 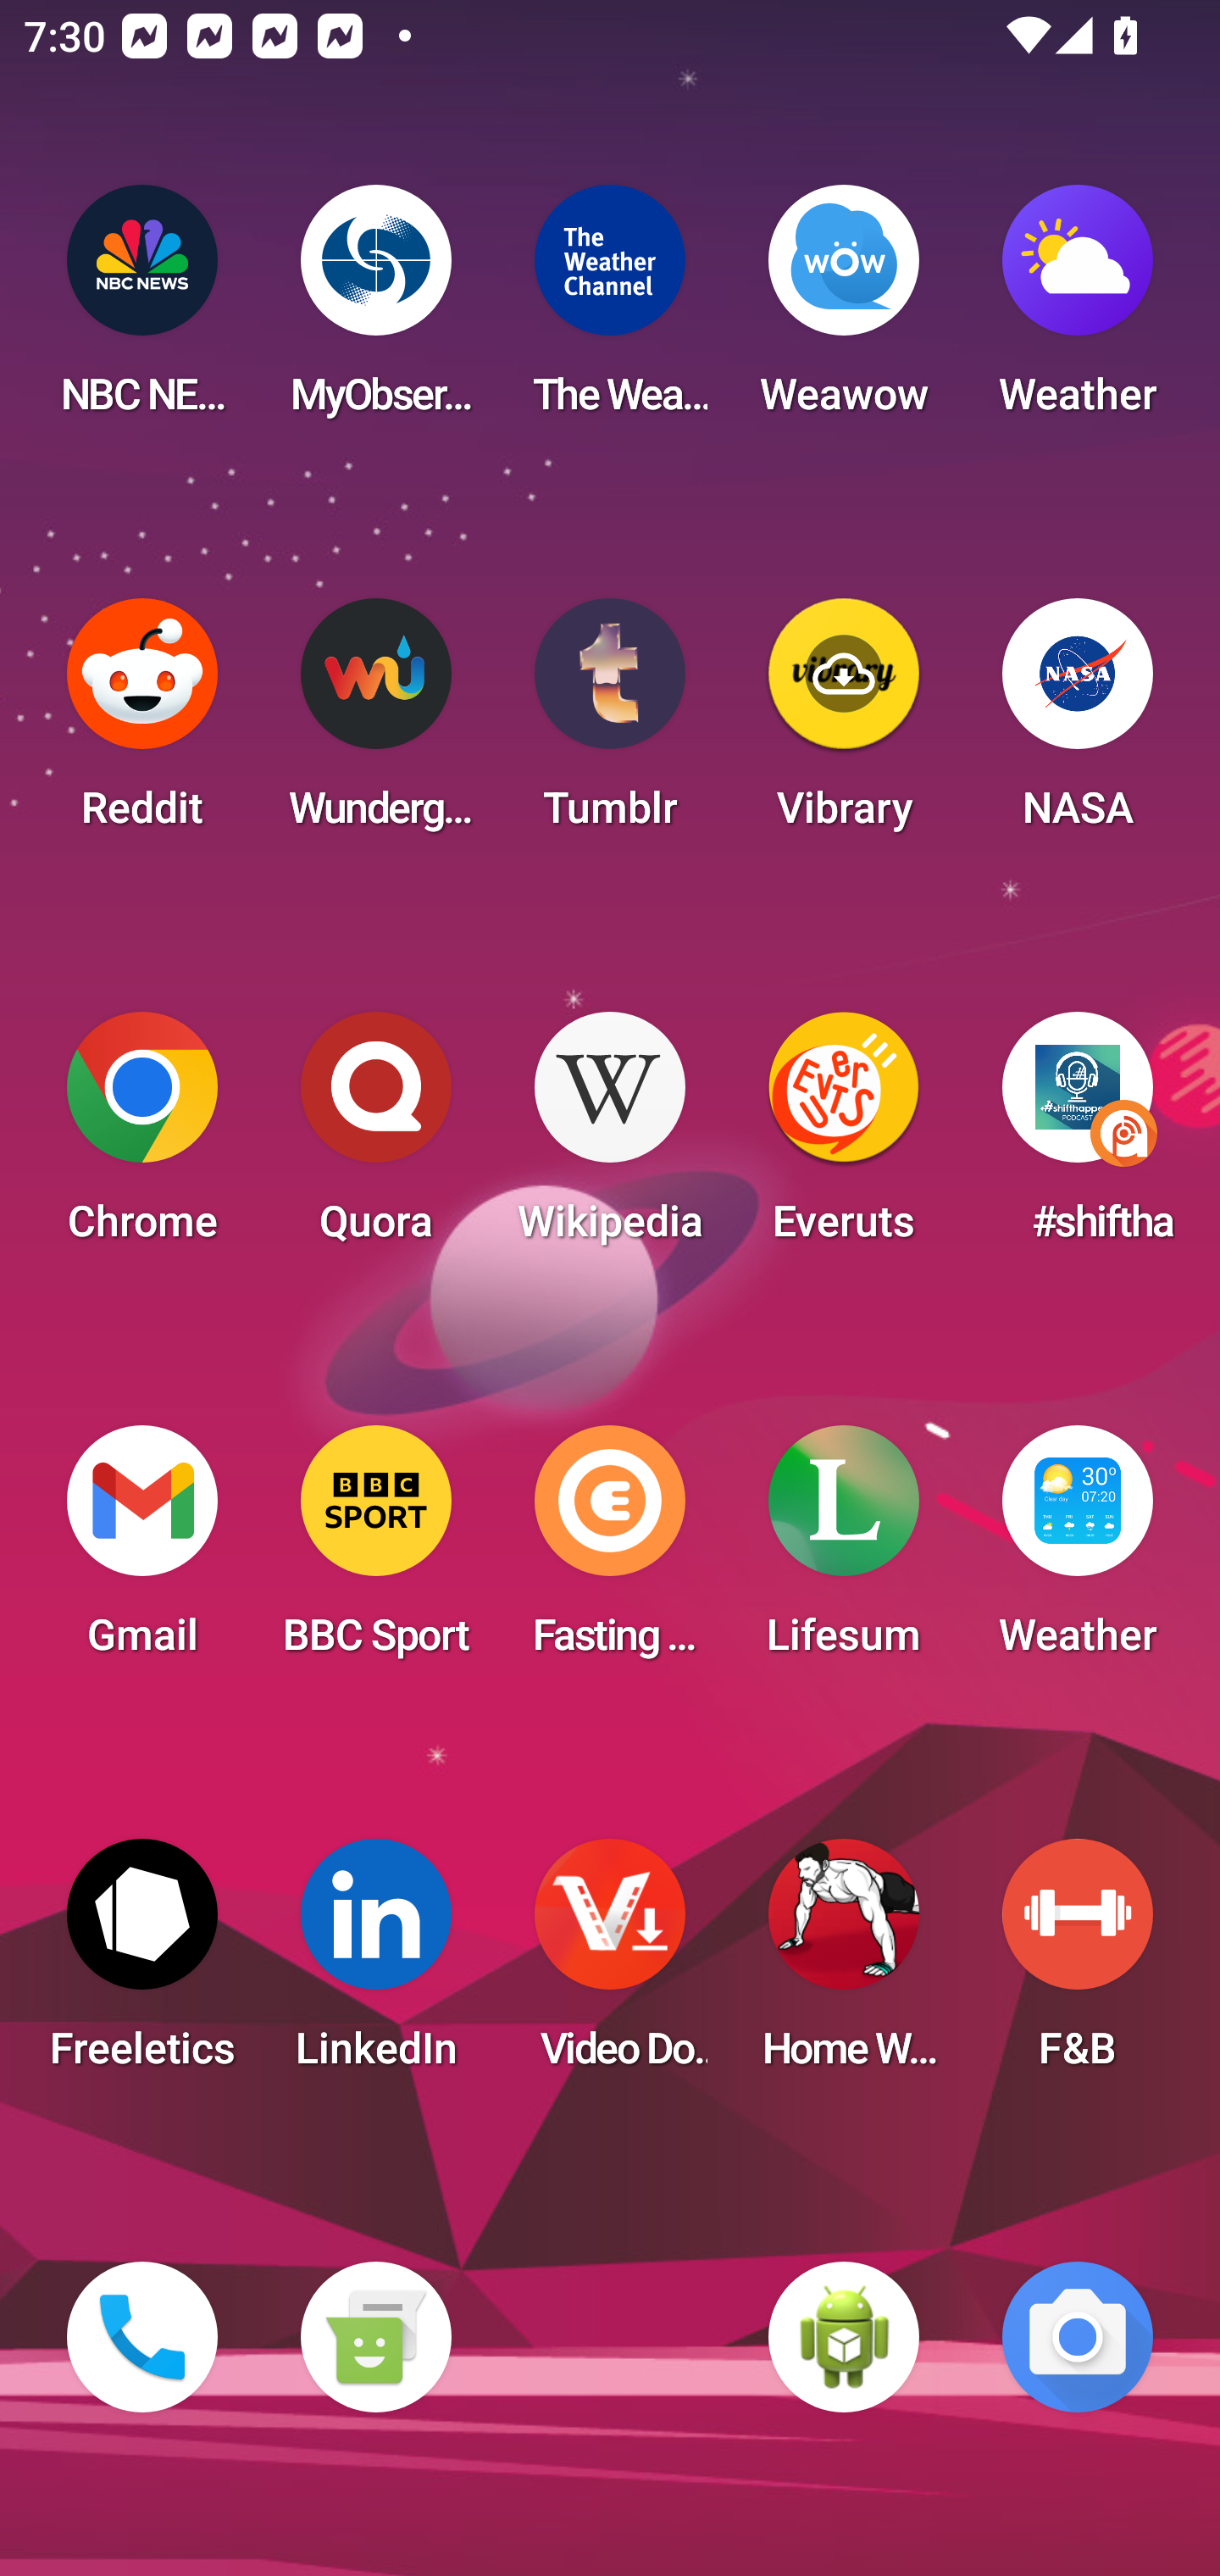 I want to click on Gmail, so click(x=142, y=1551).